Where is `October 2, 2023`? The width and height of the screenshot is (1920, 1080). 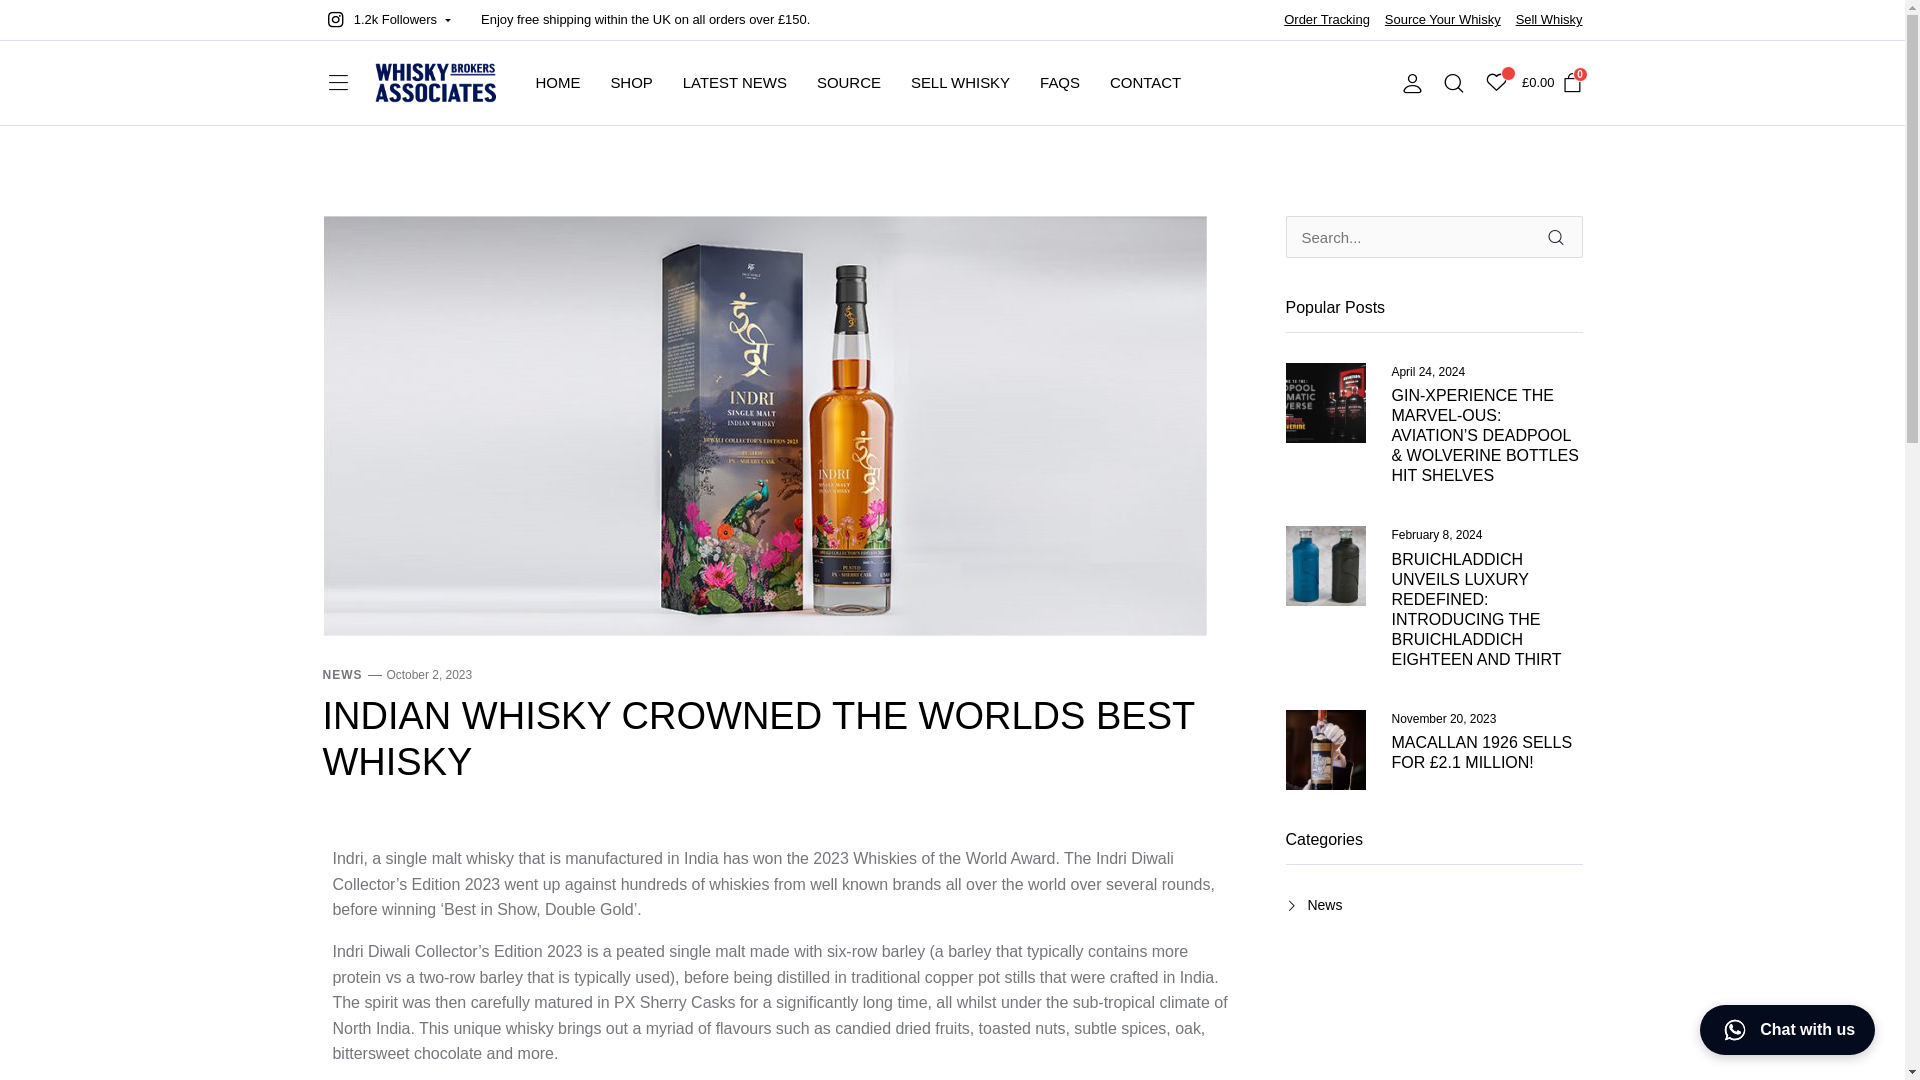
October 2, 2023 is located at coordinates (428, 674).